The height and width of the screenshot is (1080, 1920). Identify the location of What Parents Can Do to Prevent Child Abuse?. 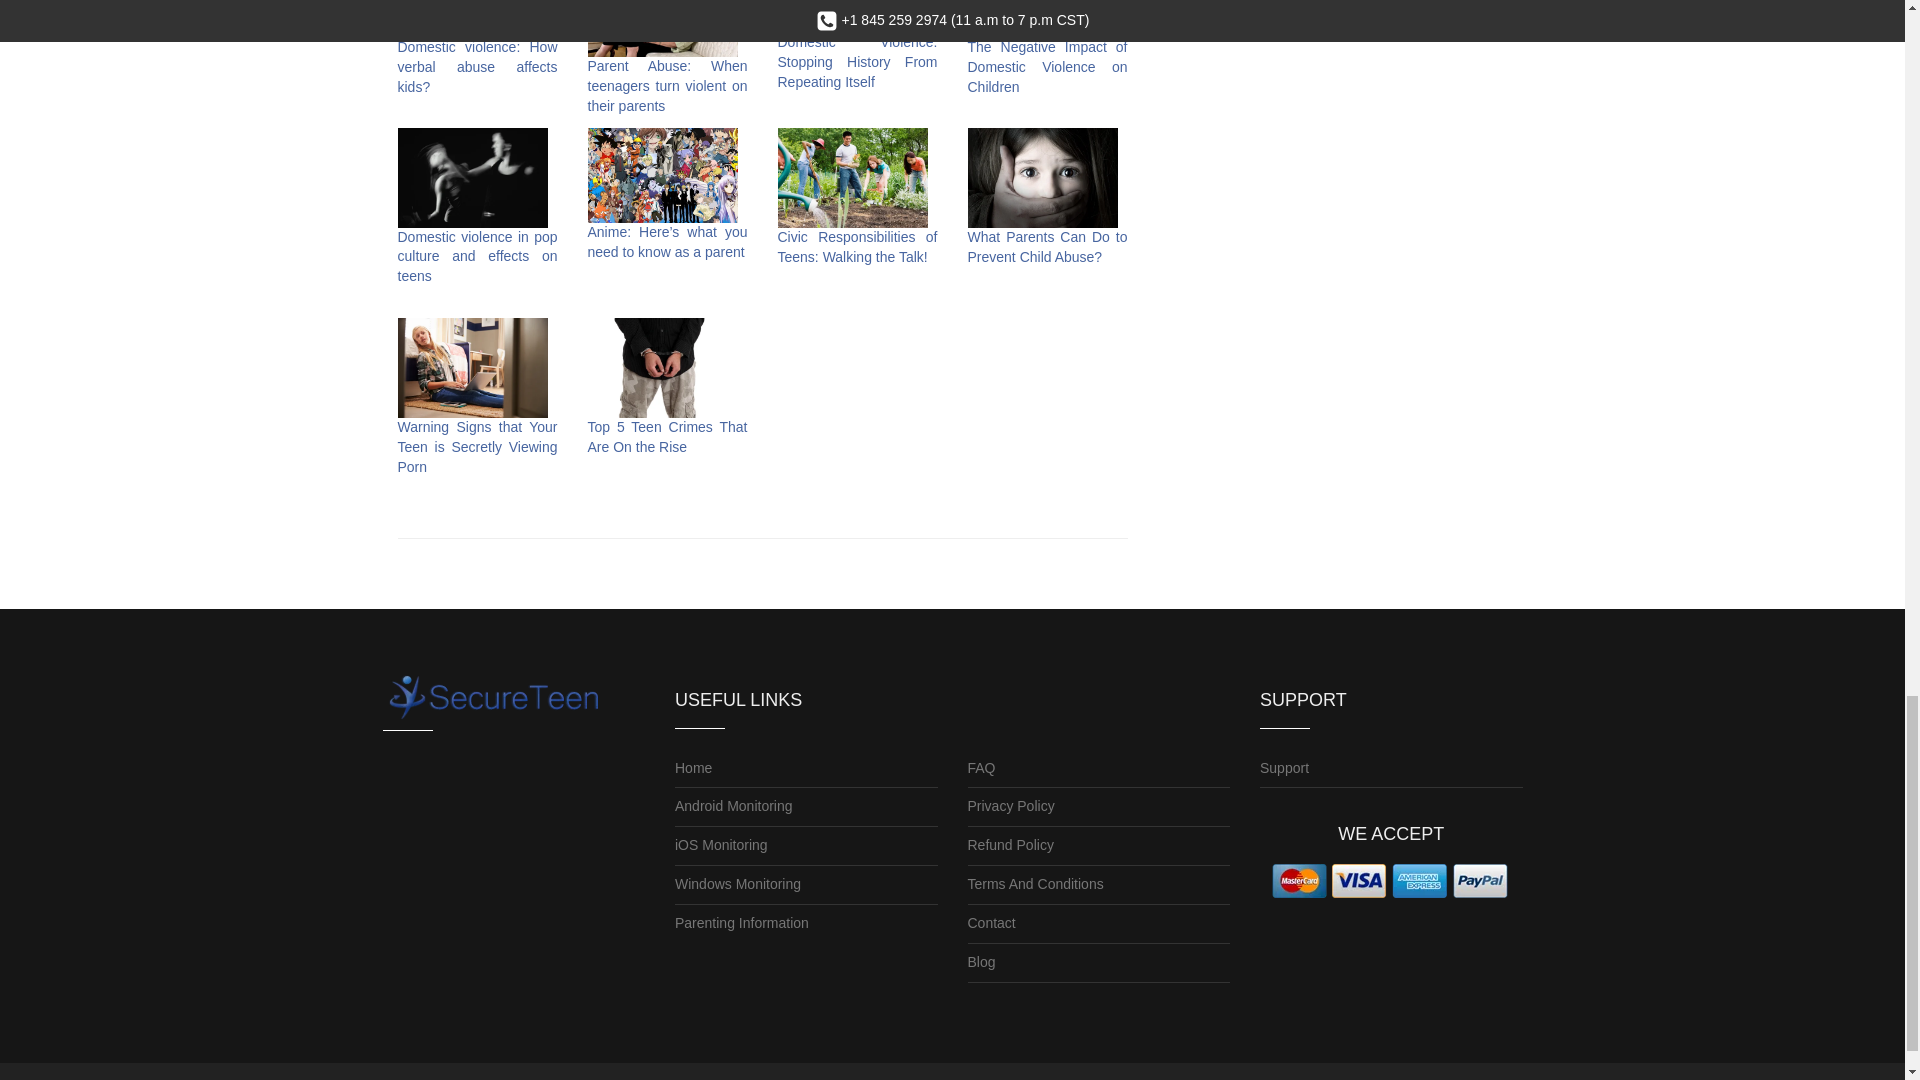
(1048, 246).